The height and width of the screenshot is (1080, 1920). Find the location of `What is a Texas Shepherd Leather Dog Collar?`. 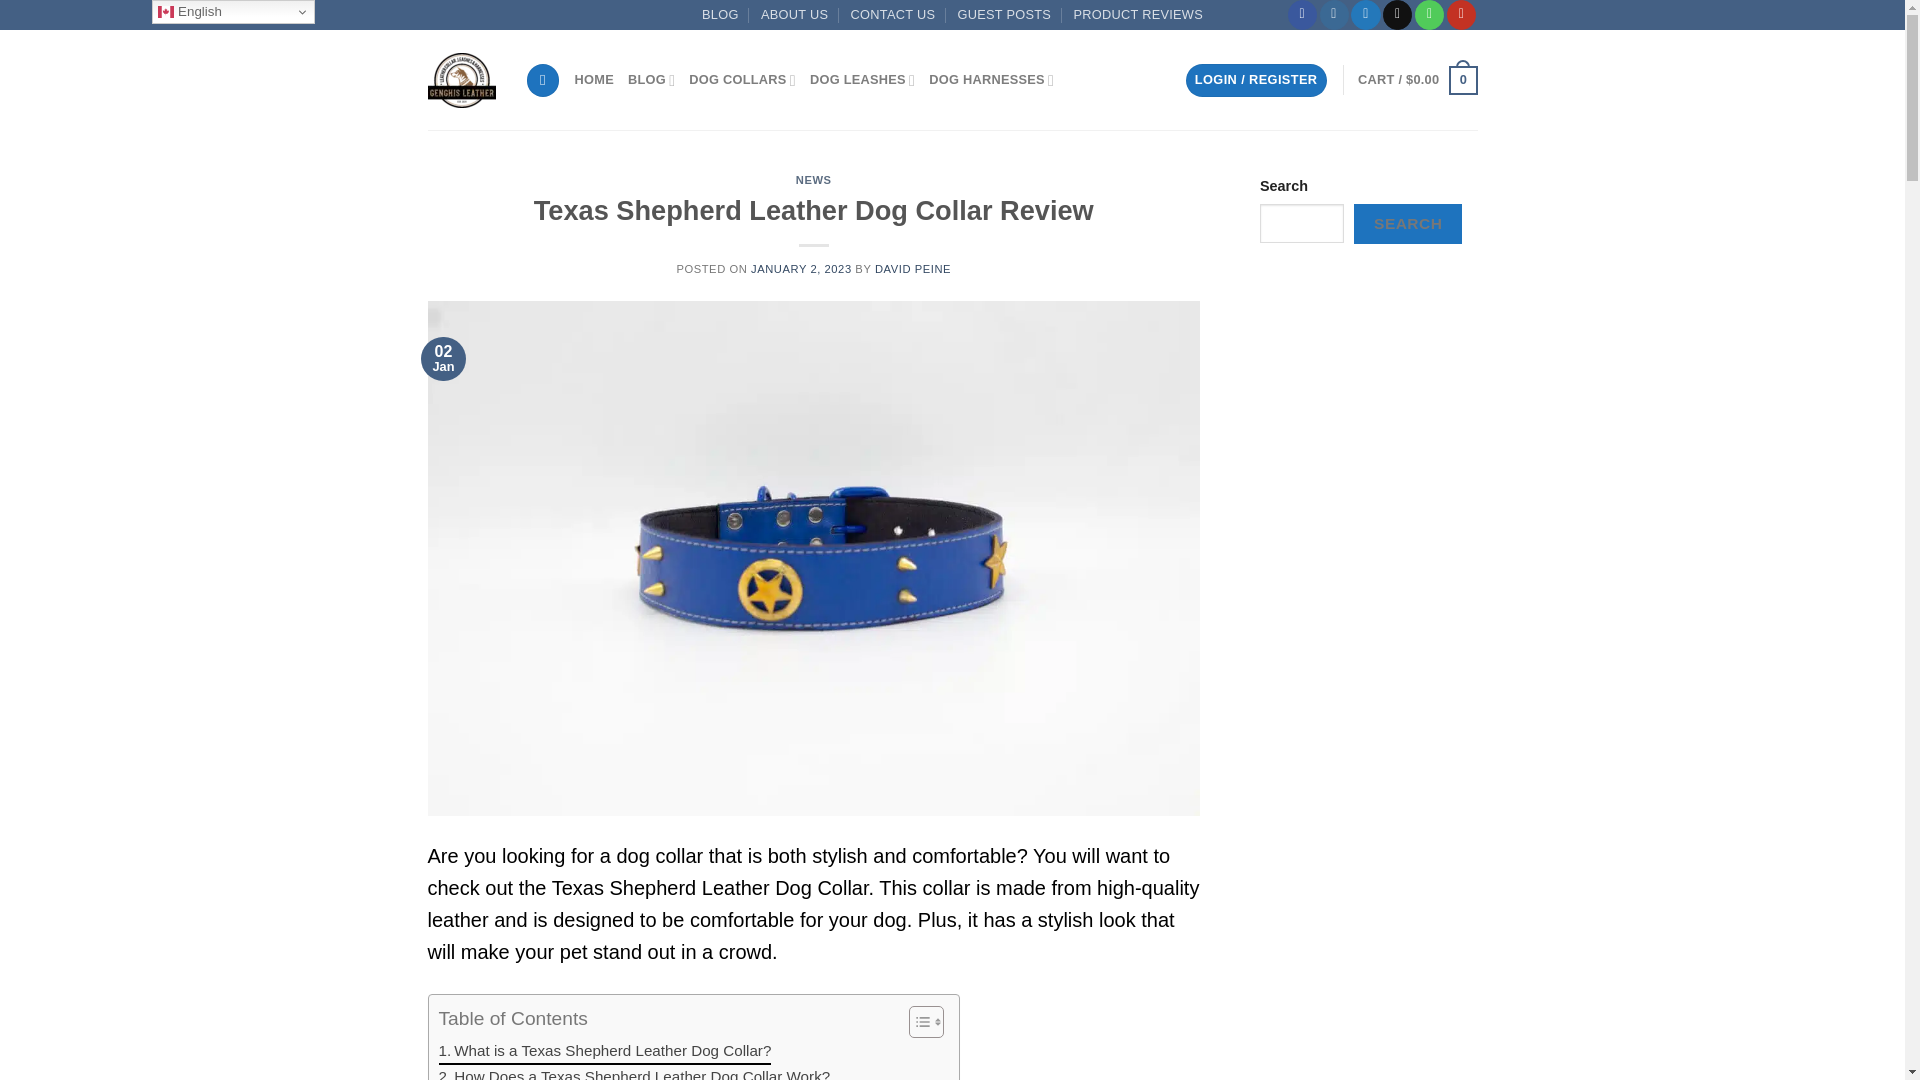

What is a Texas Shepherd Leather Dog Collar? is located at coordinates (604, 1051).